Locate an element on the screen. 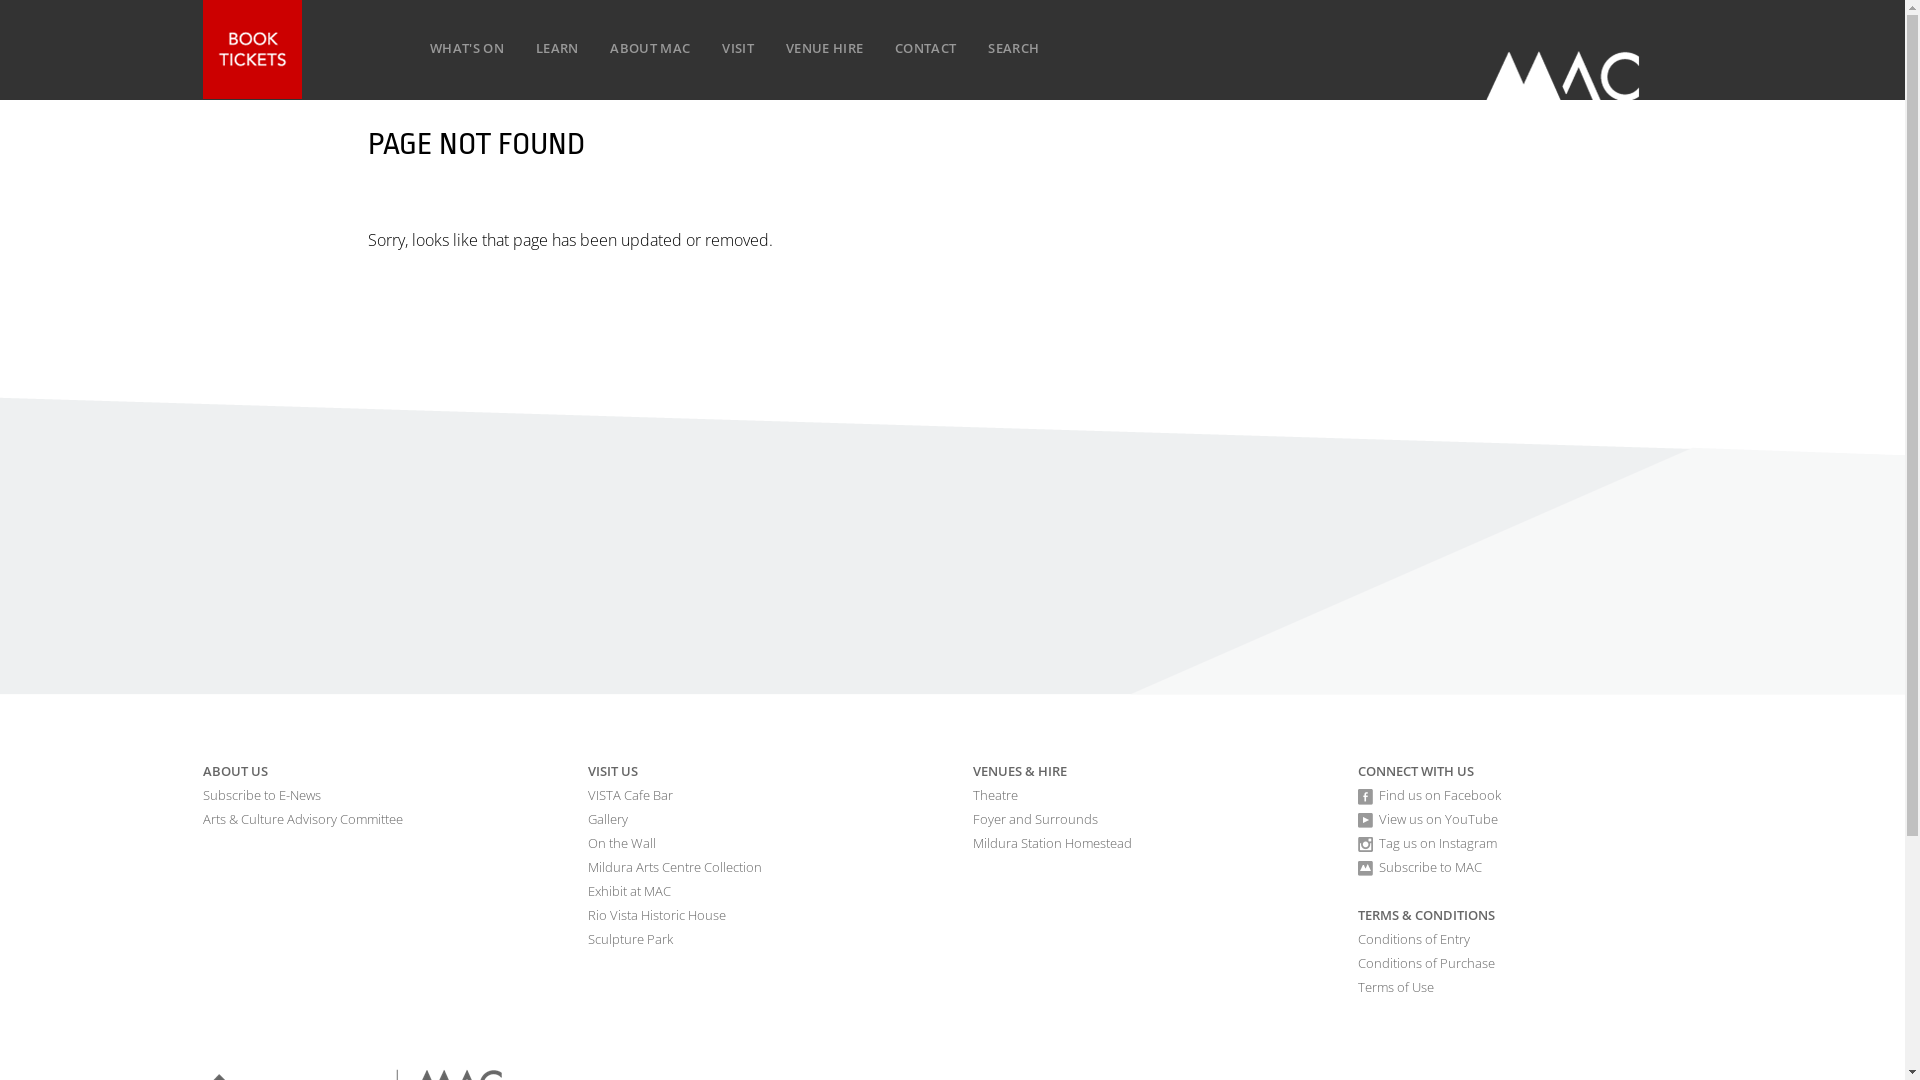 The image size is (1920, 1080). VISTA Cafe Bar is located at coordinates (630, 795).